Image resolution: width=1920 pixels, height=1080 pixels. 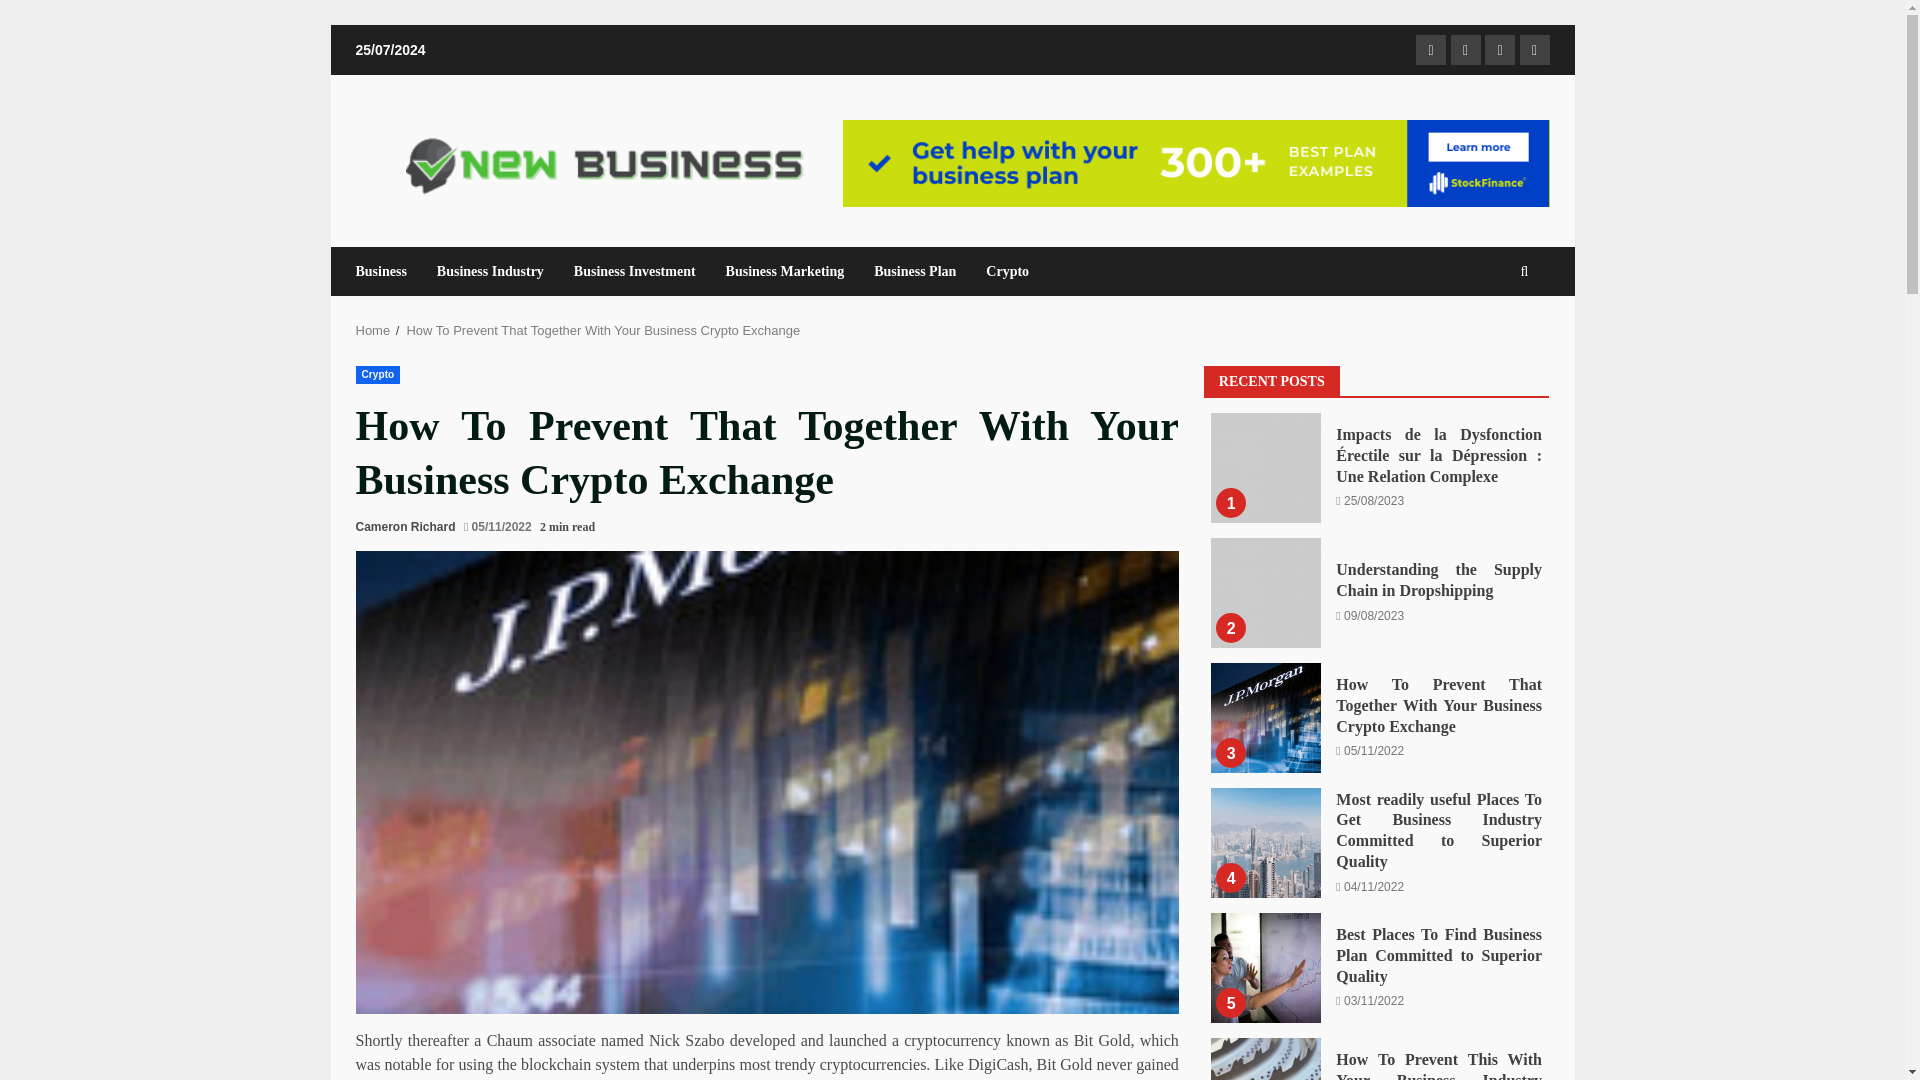 I want to click on Crypto, so click(x=378, y=375).